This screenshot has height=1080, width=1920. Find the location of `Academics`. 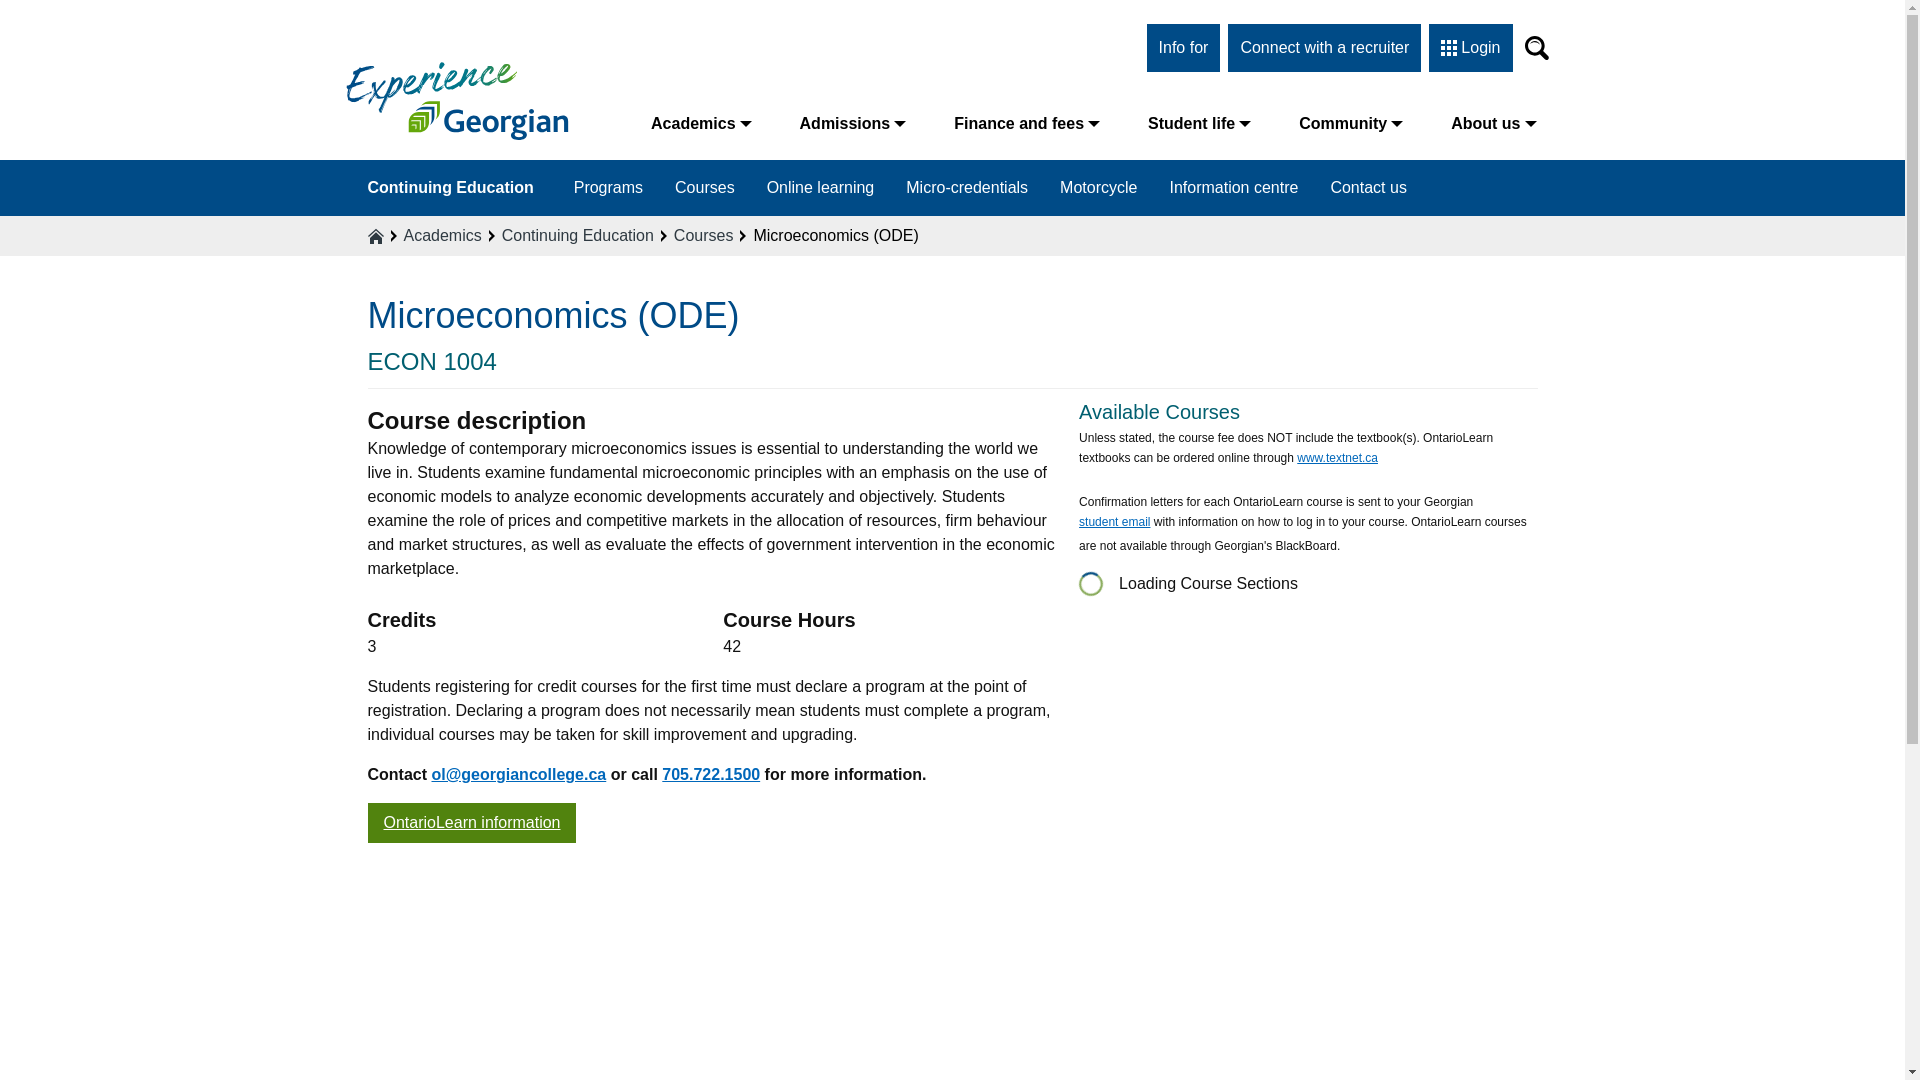

Academics is located at coordinates (701, 123).